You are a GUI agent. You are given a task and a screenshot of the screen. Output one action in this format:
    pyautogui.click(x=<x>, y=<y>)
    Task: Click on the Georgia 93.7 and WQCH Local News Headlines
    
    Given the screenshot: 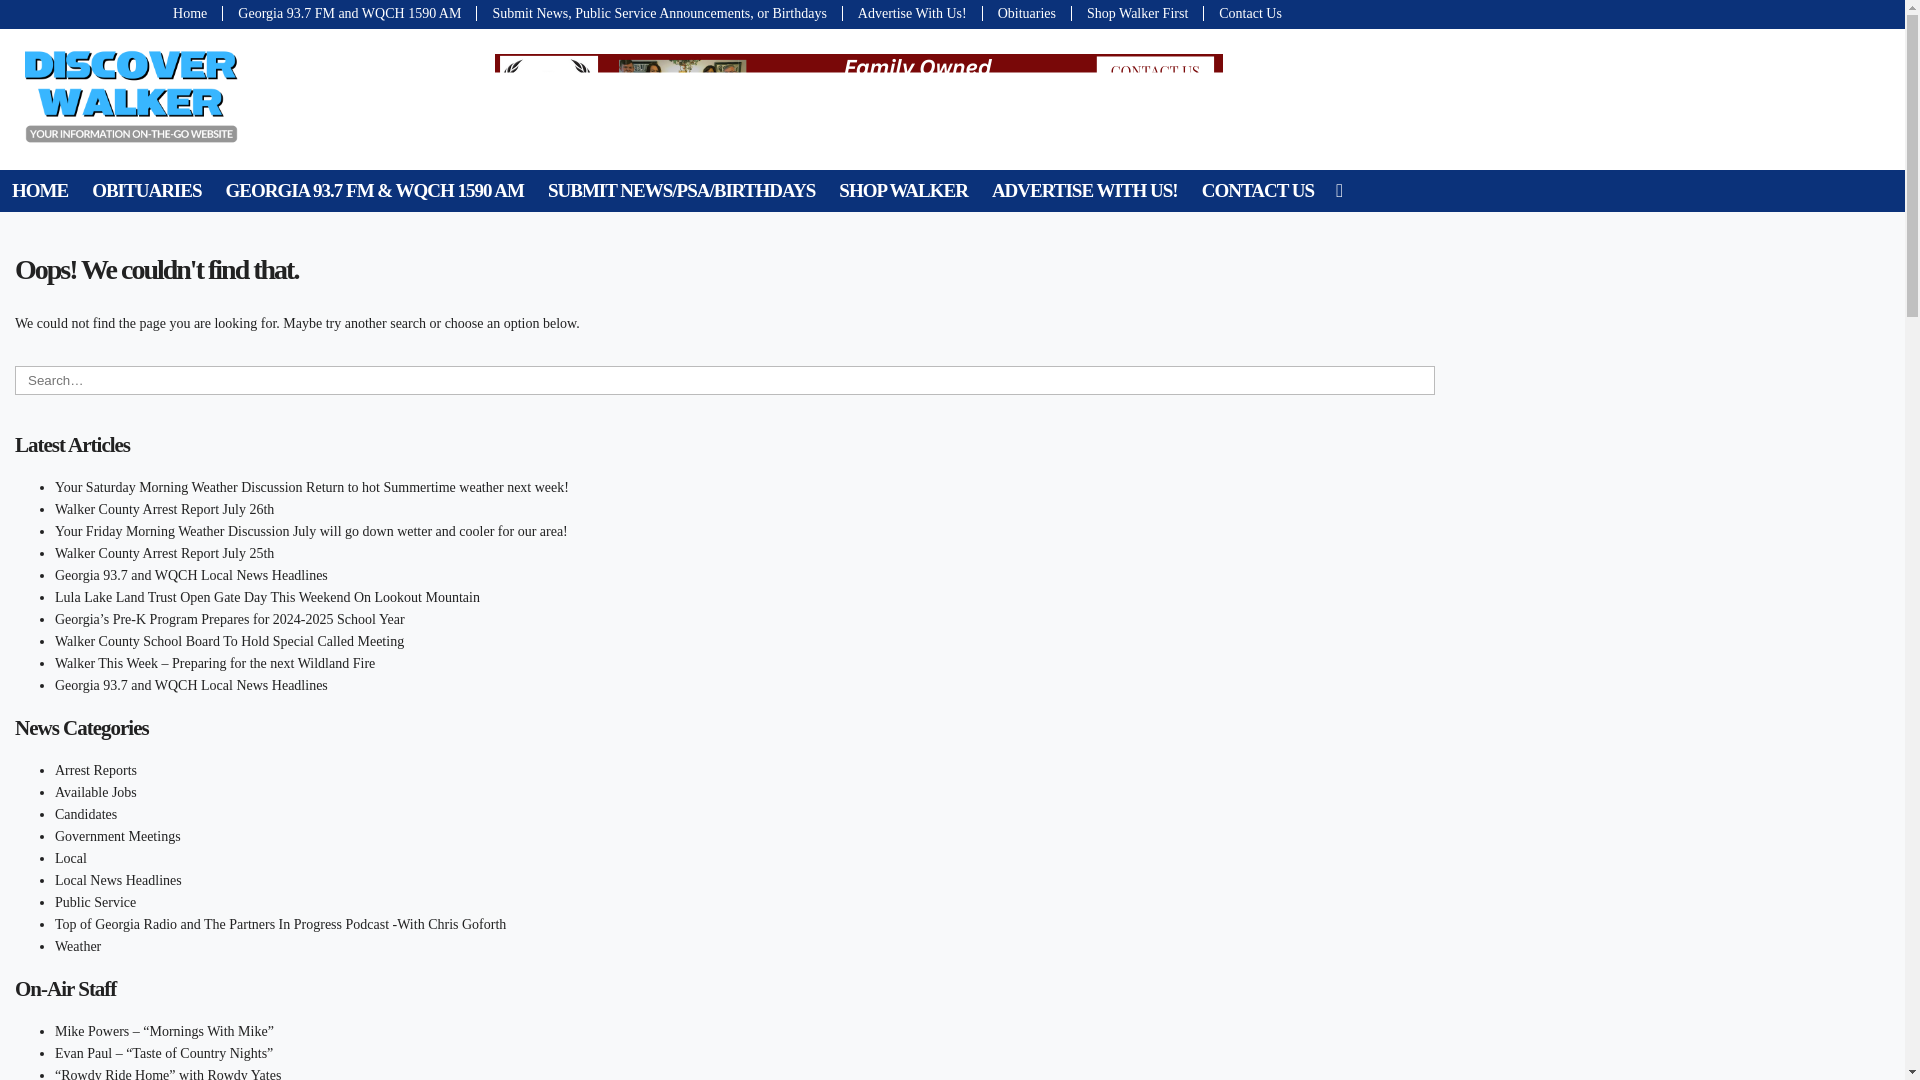 What is the action you would take?
    pyautogui.click(x=192, y=576)
    